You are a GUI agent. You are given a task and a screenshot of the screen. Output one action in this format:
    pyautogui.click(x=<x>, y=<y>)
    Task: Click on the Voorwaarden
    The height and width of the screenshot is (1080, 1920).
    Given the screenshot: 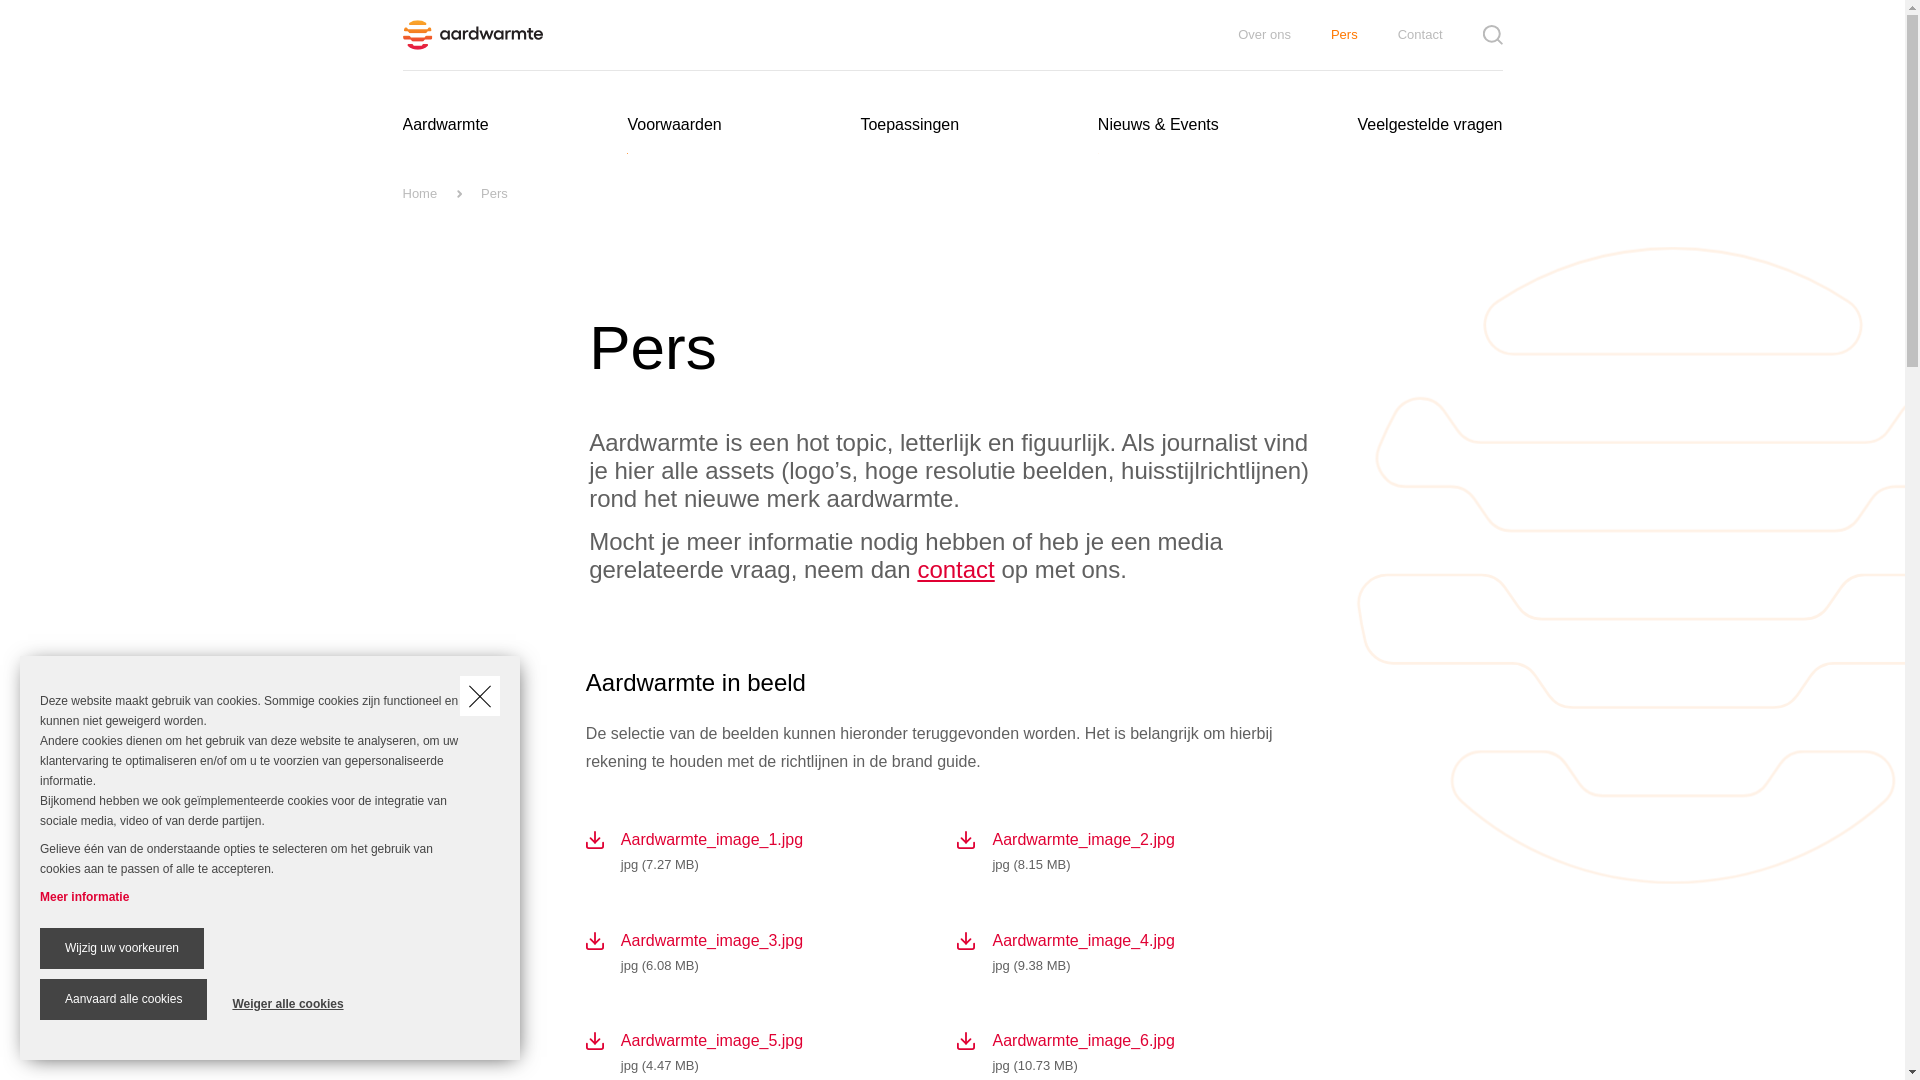 What is the action you would take?
    pyautogui.click(x=674, y=125)
    